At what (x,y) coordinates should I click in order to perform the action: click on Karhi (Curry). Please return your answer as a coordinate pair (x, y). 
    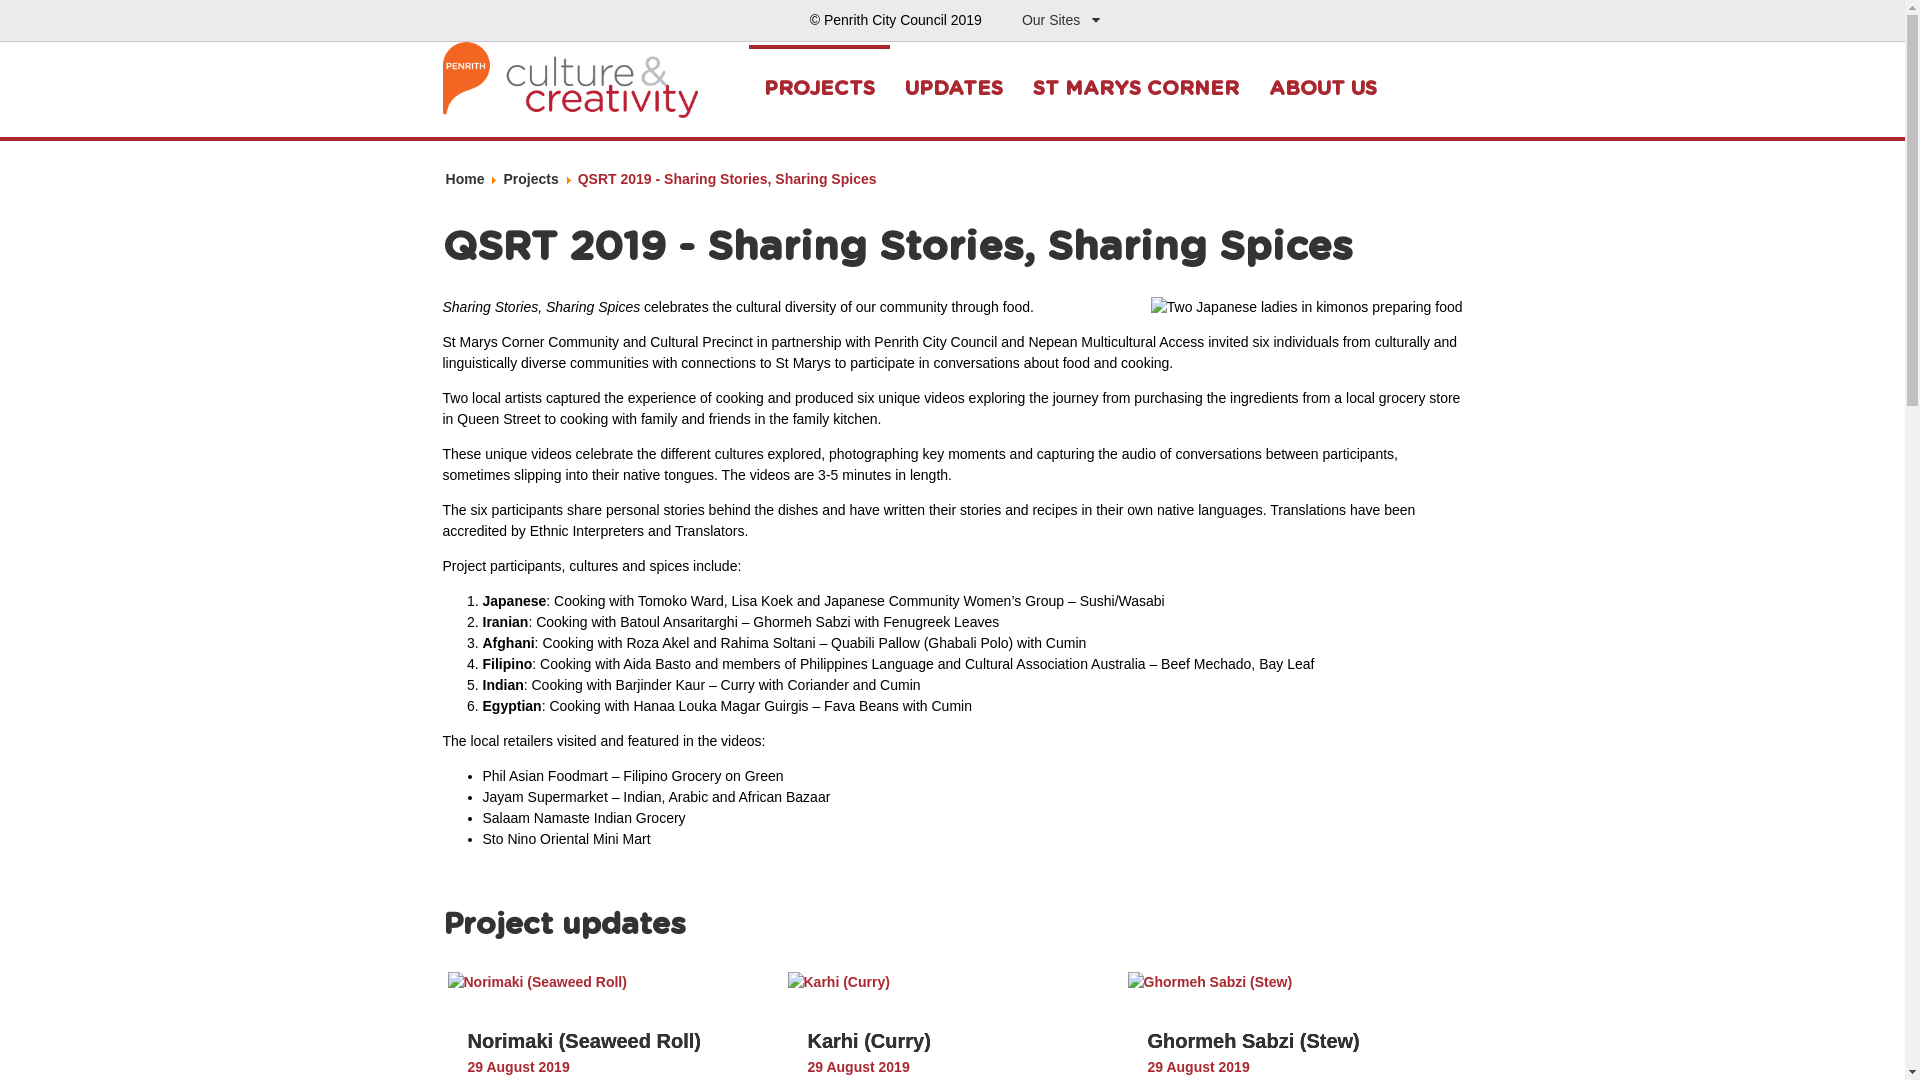
    Looking at the image, I should click on (870, 1041).